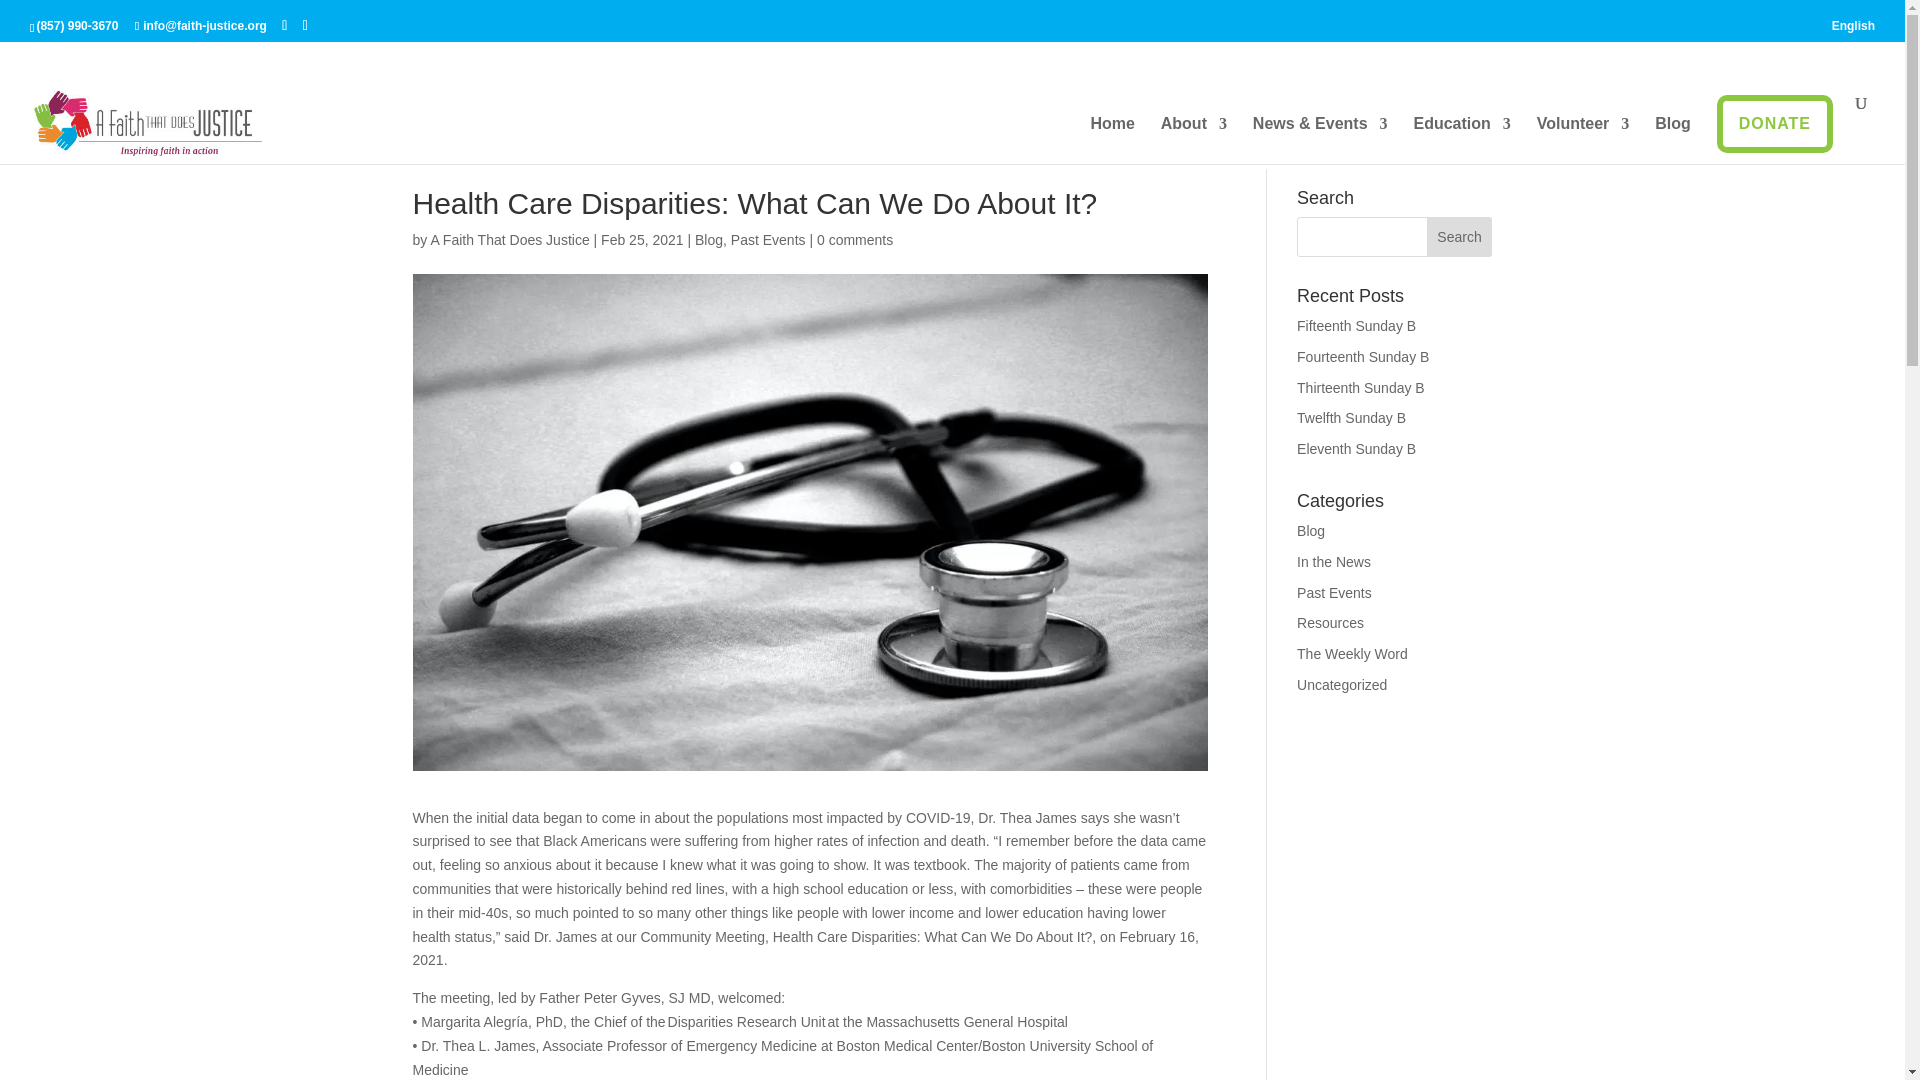 This screenshot has height=1080, width=1920. What do you see at coordinates (510, 240) in the screenshot?
I see `Posts by A Faith That Does Justice` at bounding box center [510, 240].